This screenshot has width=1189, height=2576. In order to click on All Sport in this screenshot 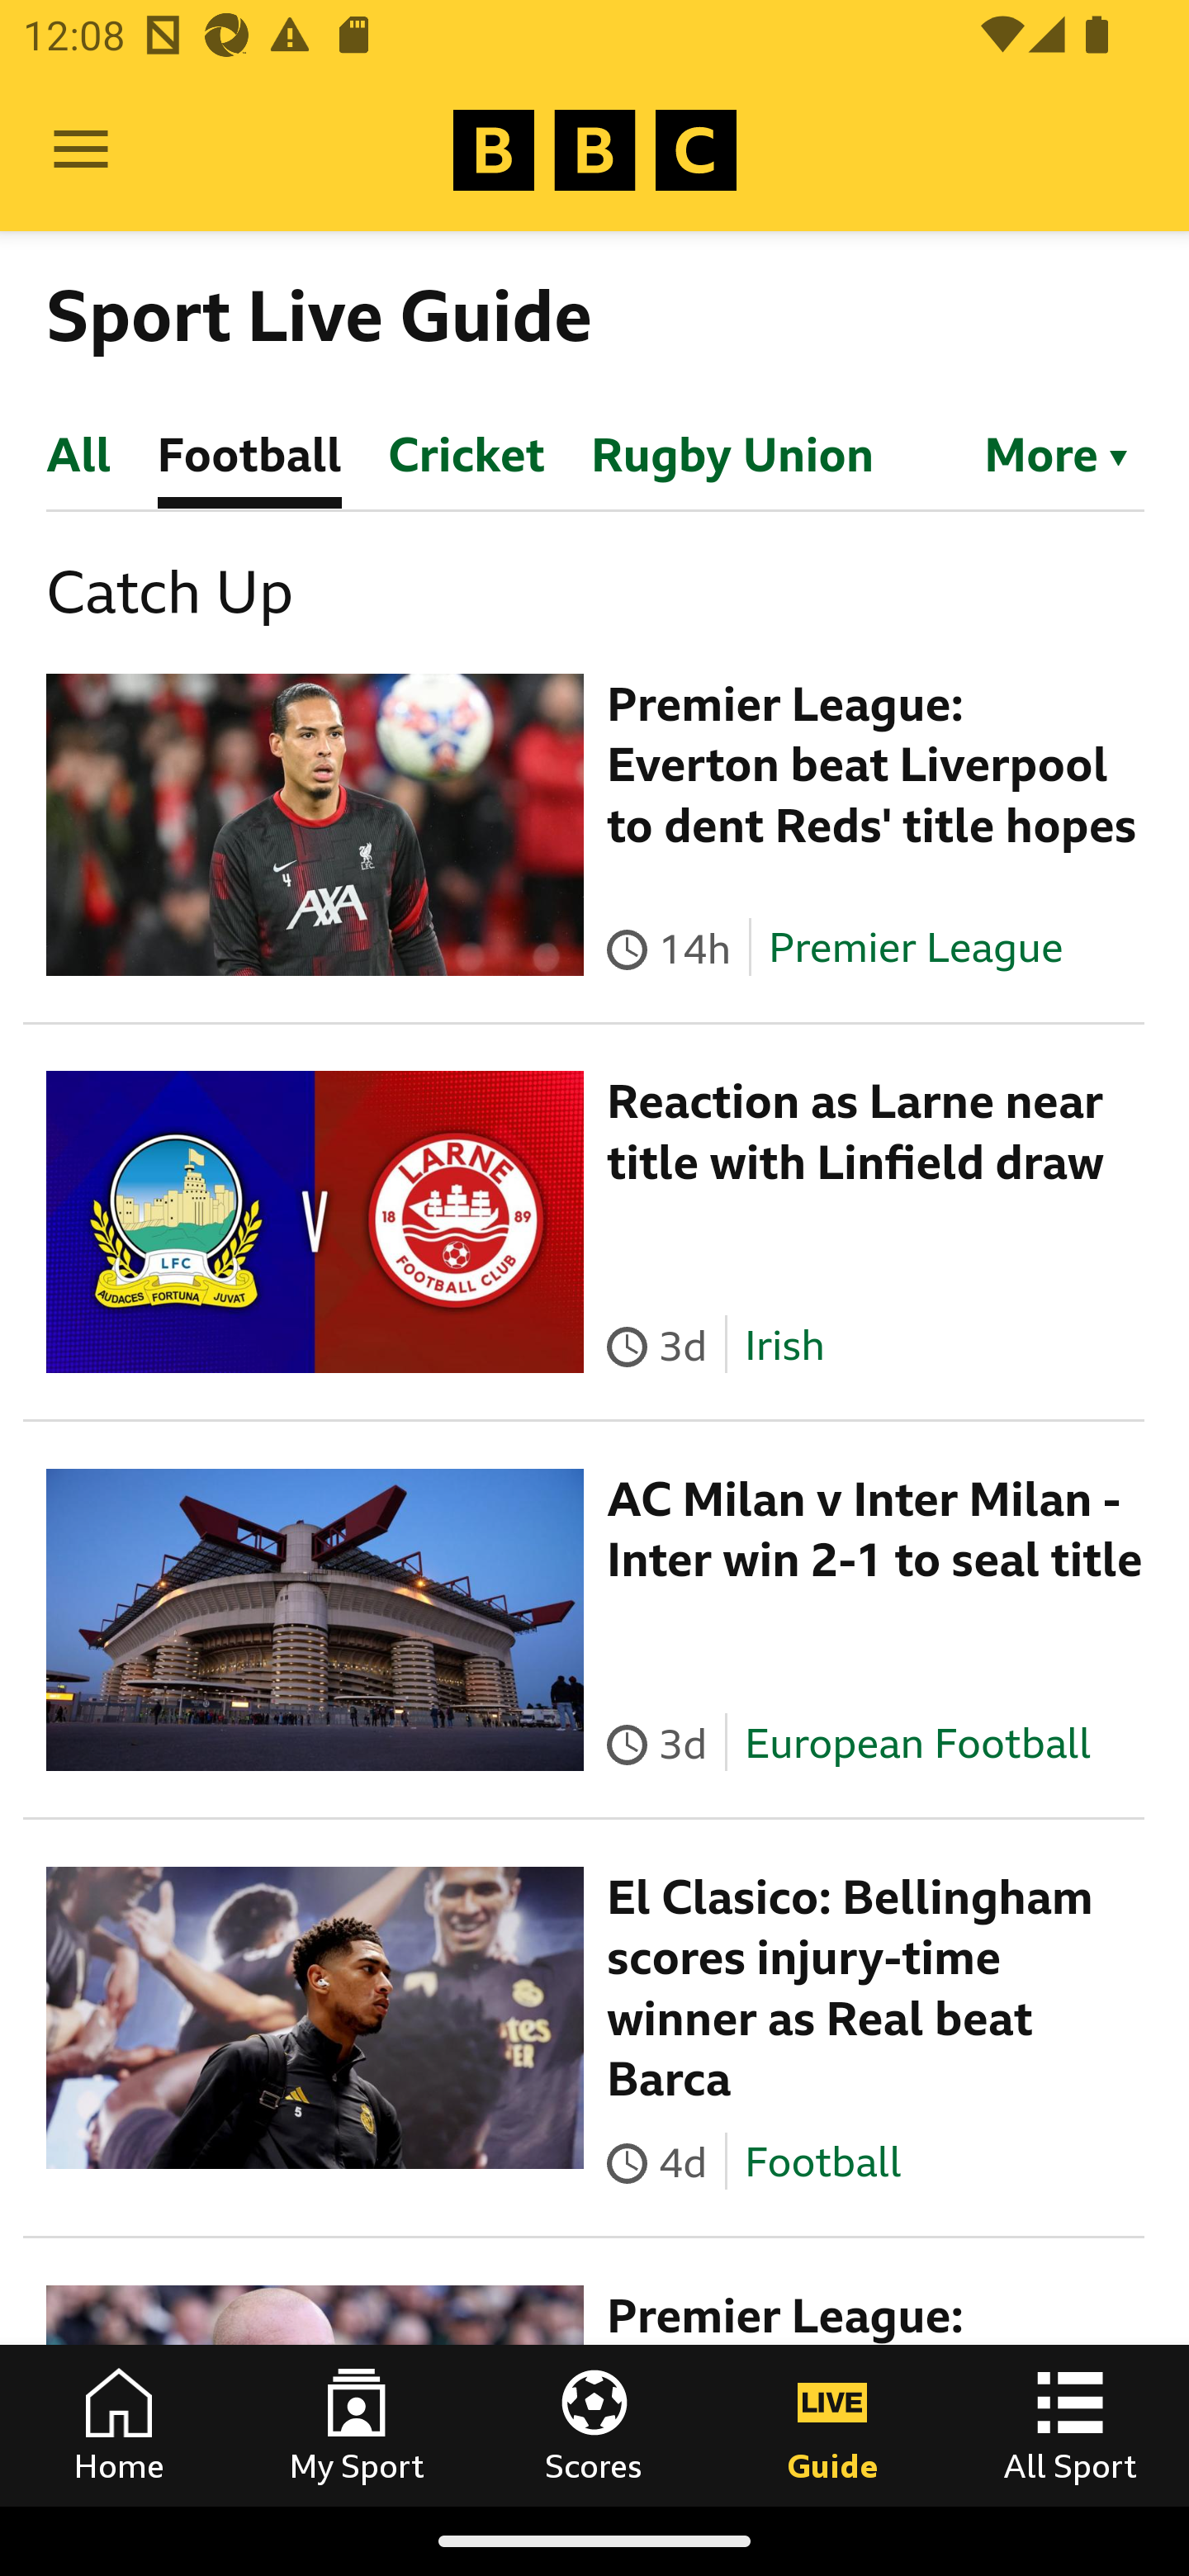, I will do `click(1070, 2425)`.